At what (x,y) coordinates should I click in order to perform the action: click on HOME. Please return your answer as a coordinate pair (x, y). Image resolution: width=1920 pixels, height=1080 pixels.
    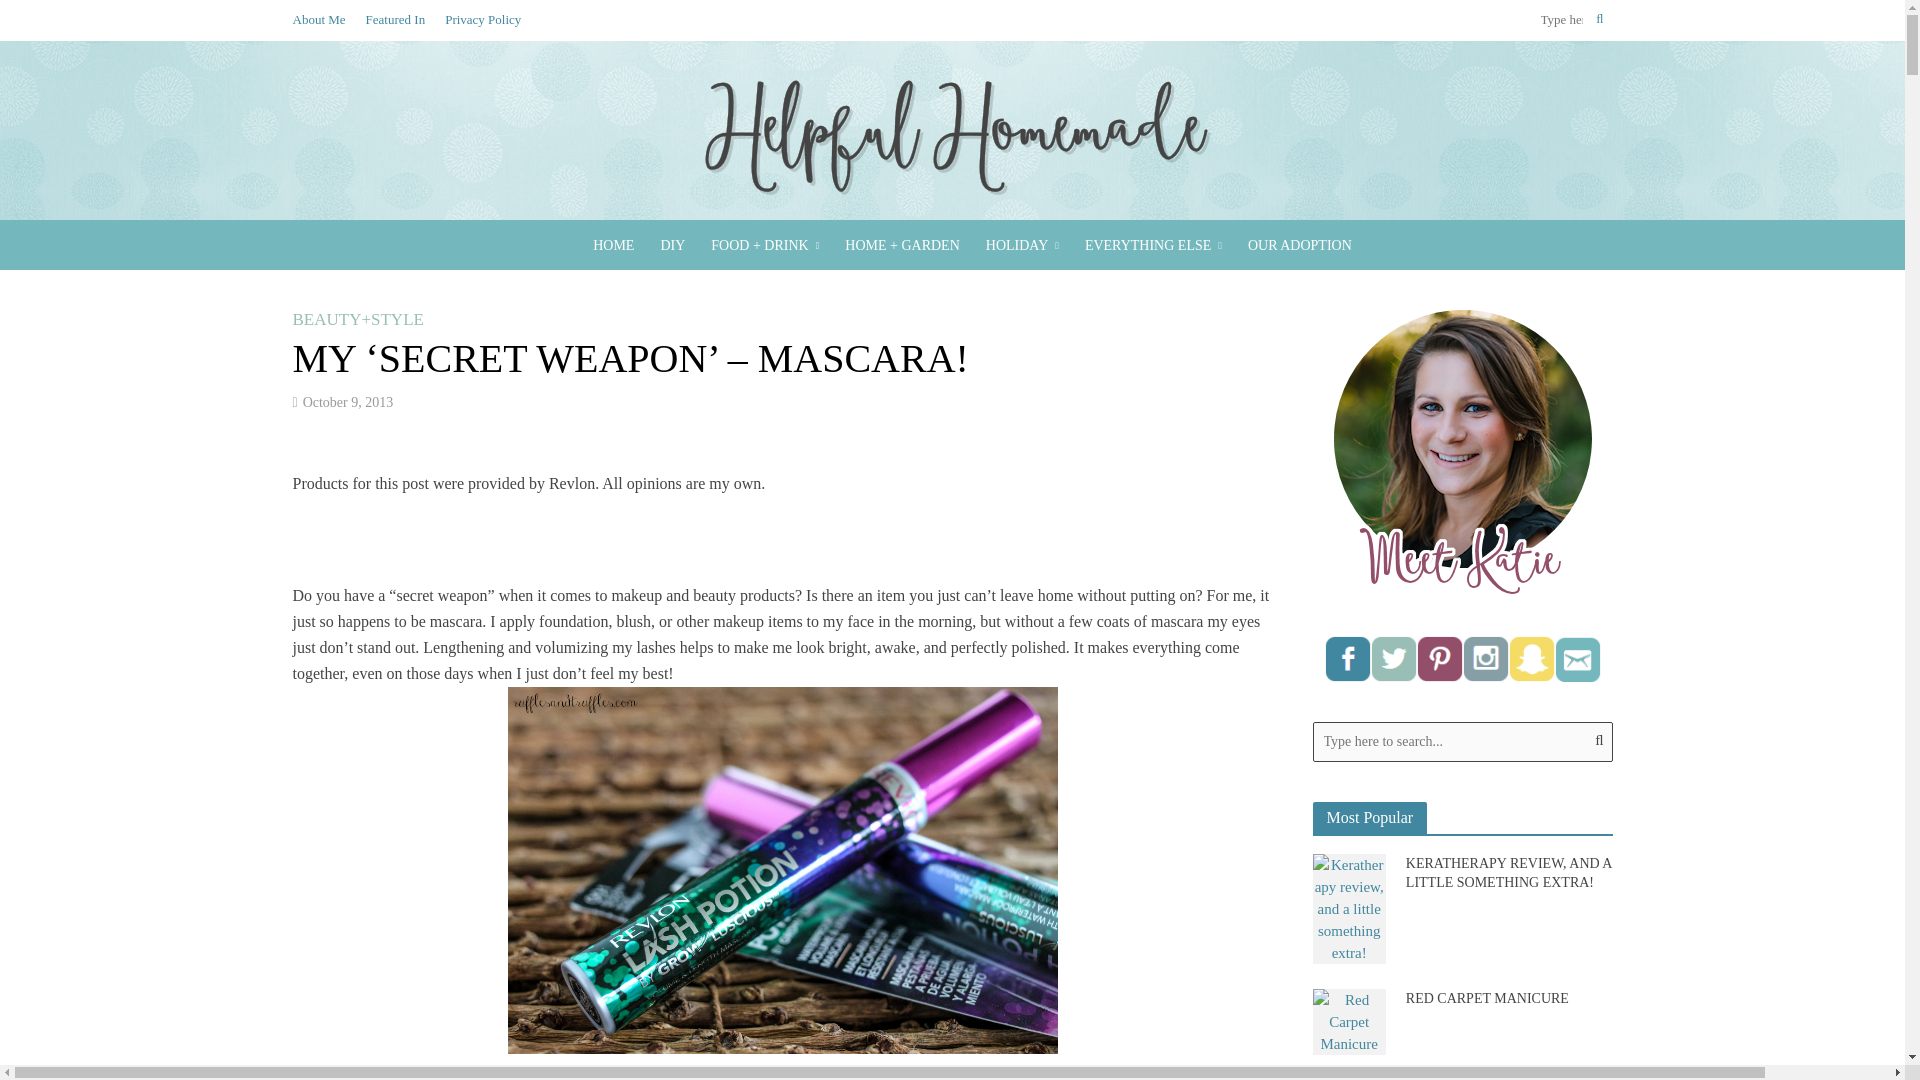
    Looking at the image, I should click on (613, 246).